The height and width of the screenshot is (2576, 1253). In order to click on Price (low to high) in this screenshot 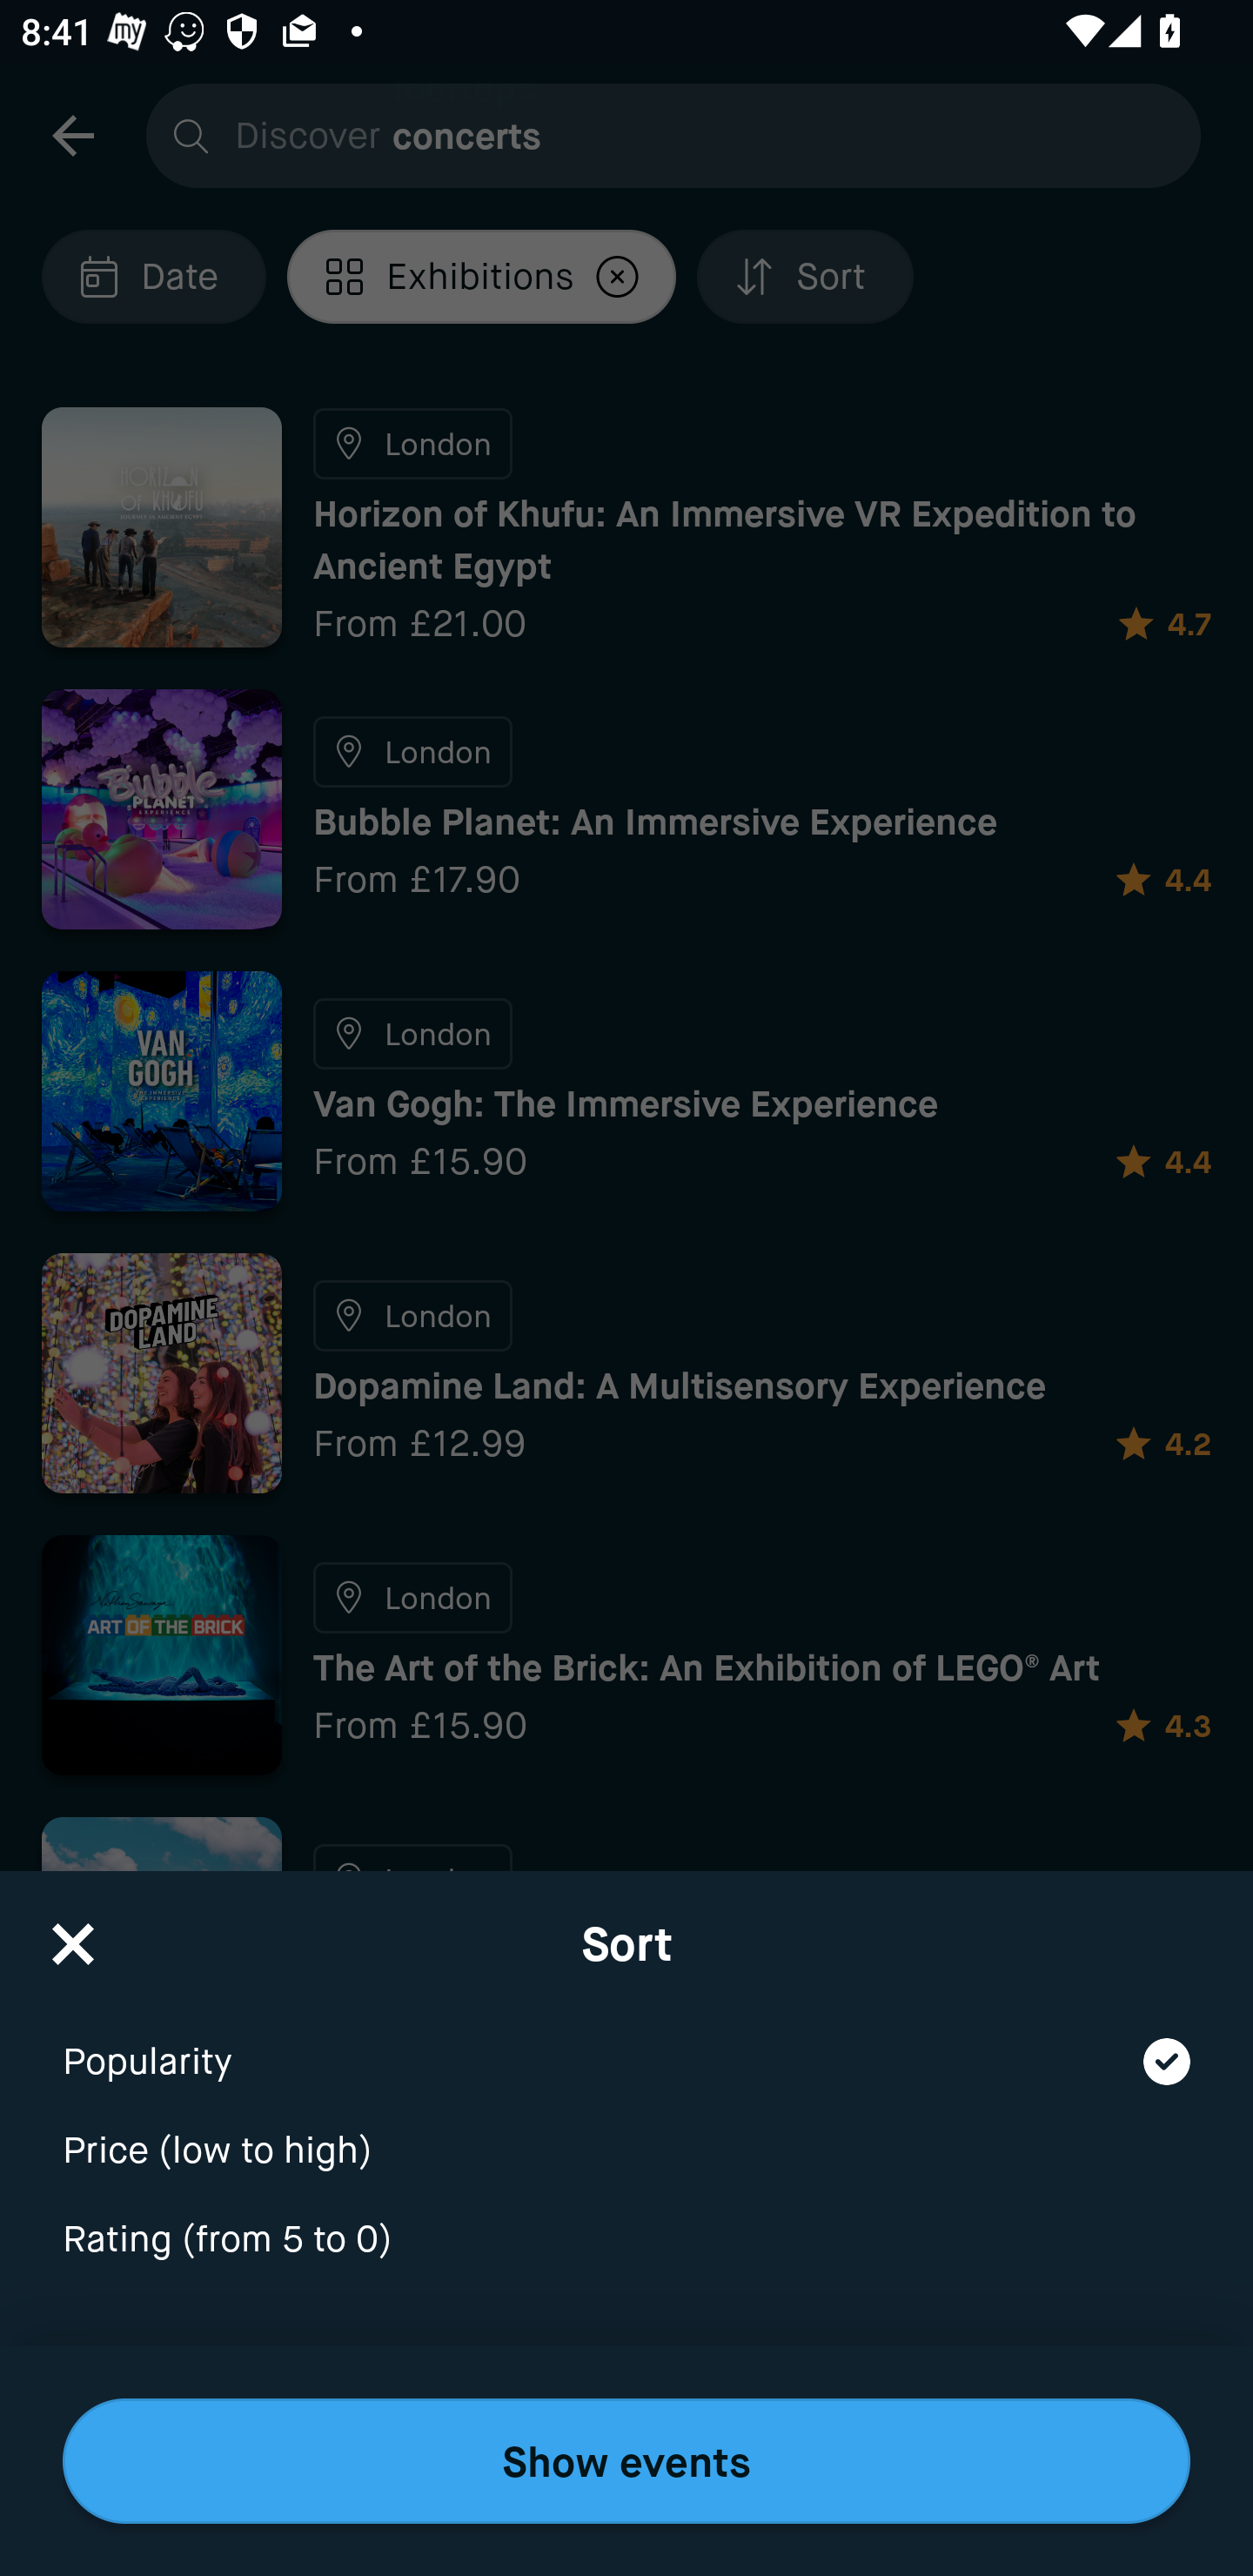, I will do `click(626, 2131)`.